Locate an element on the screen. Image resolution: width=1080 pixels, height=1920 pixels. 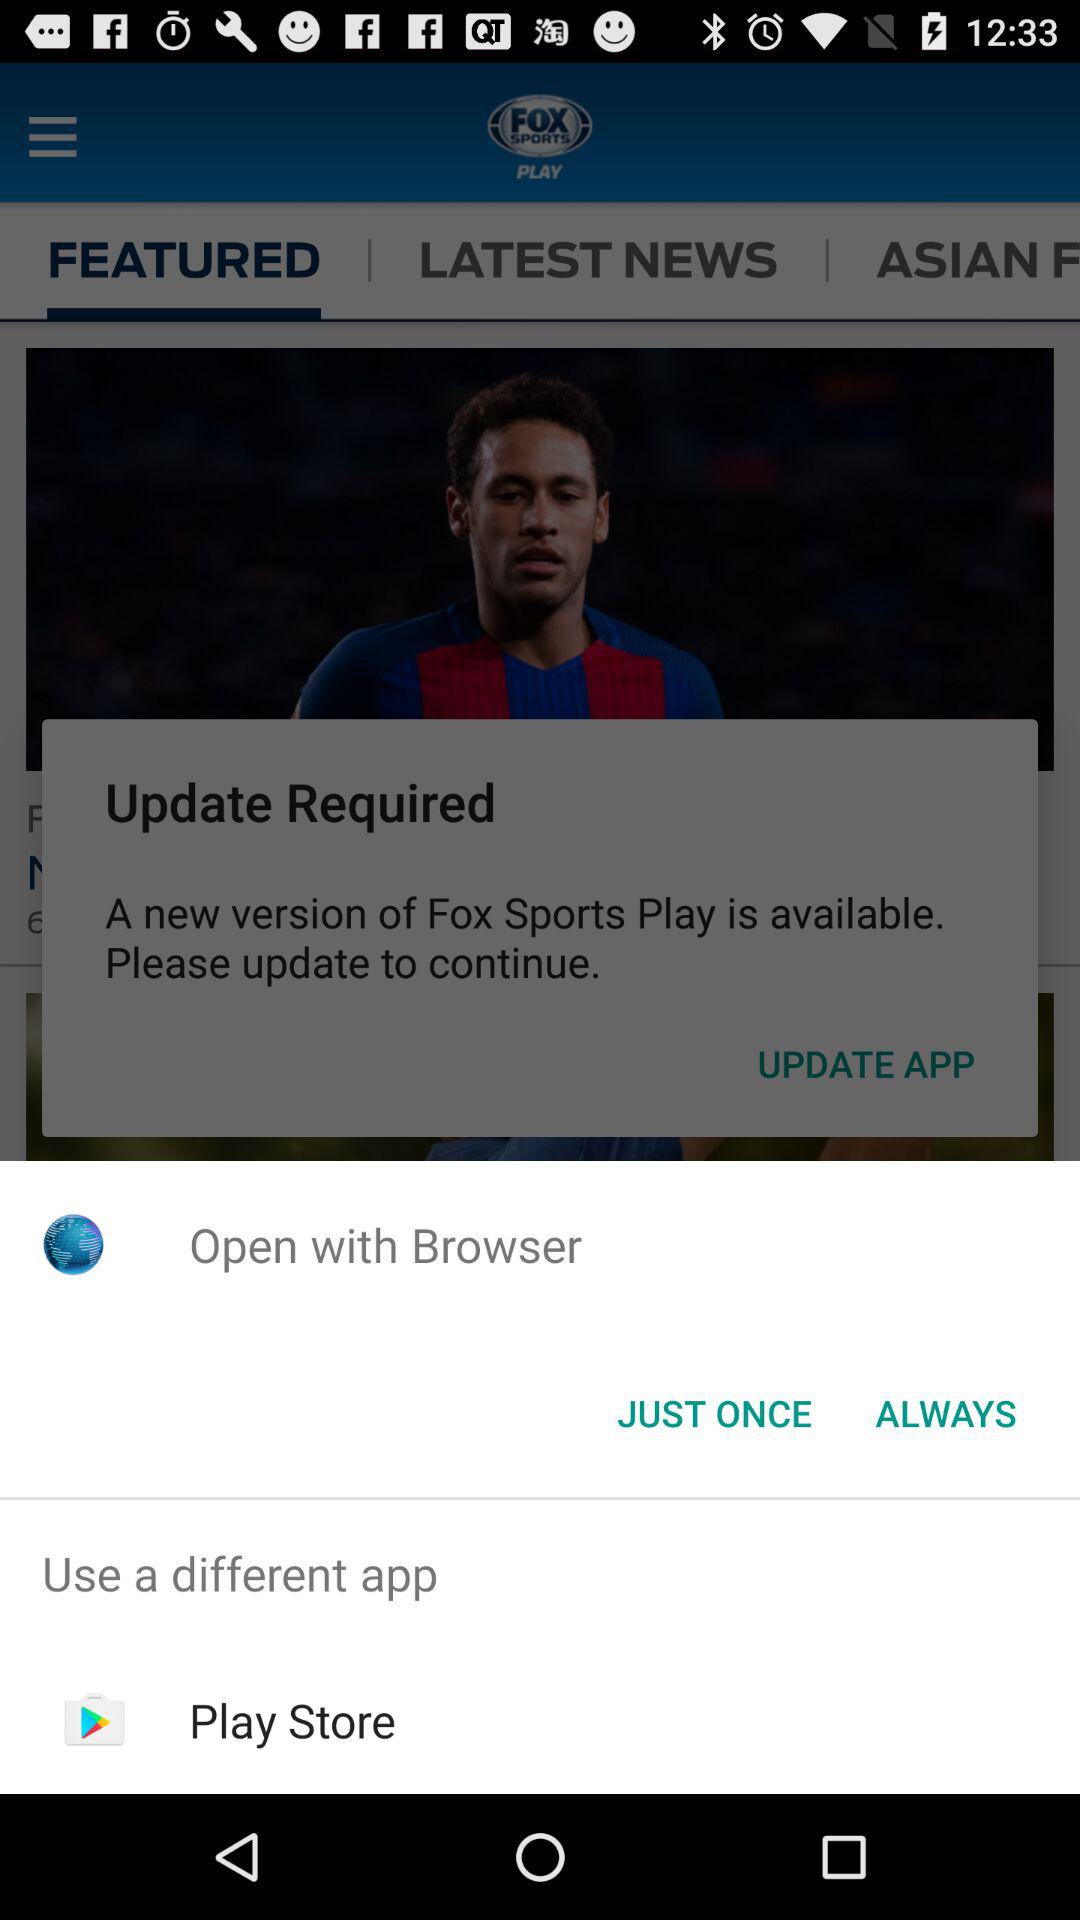
click always at the bottom right corner is located at coordinates (946, 1413).